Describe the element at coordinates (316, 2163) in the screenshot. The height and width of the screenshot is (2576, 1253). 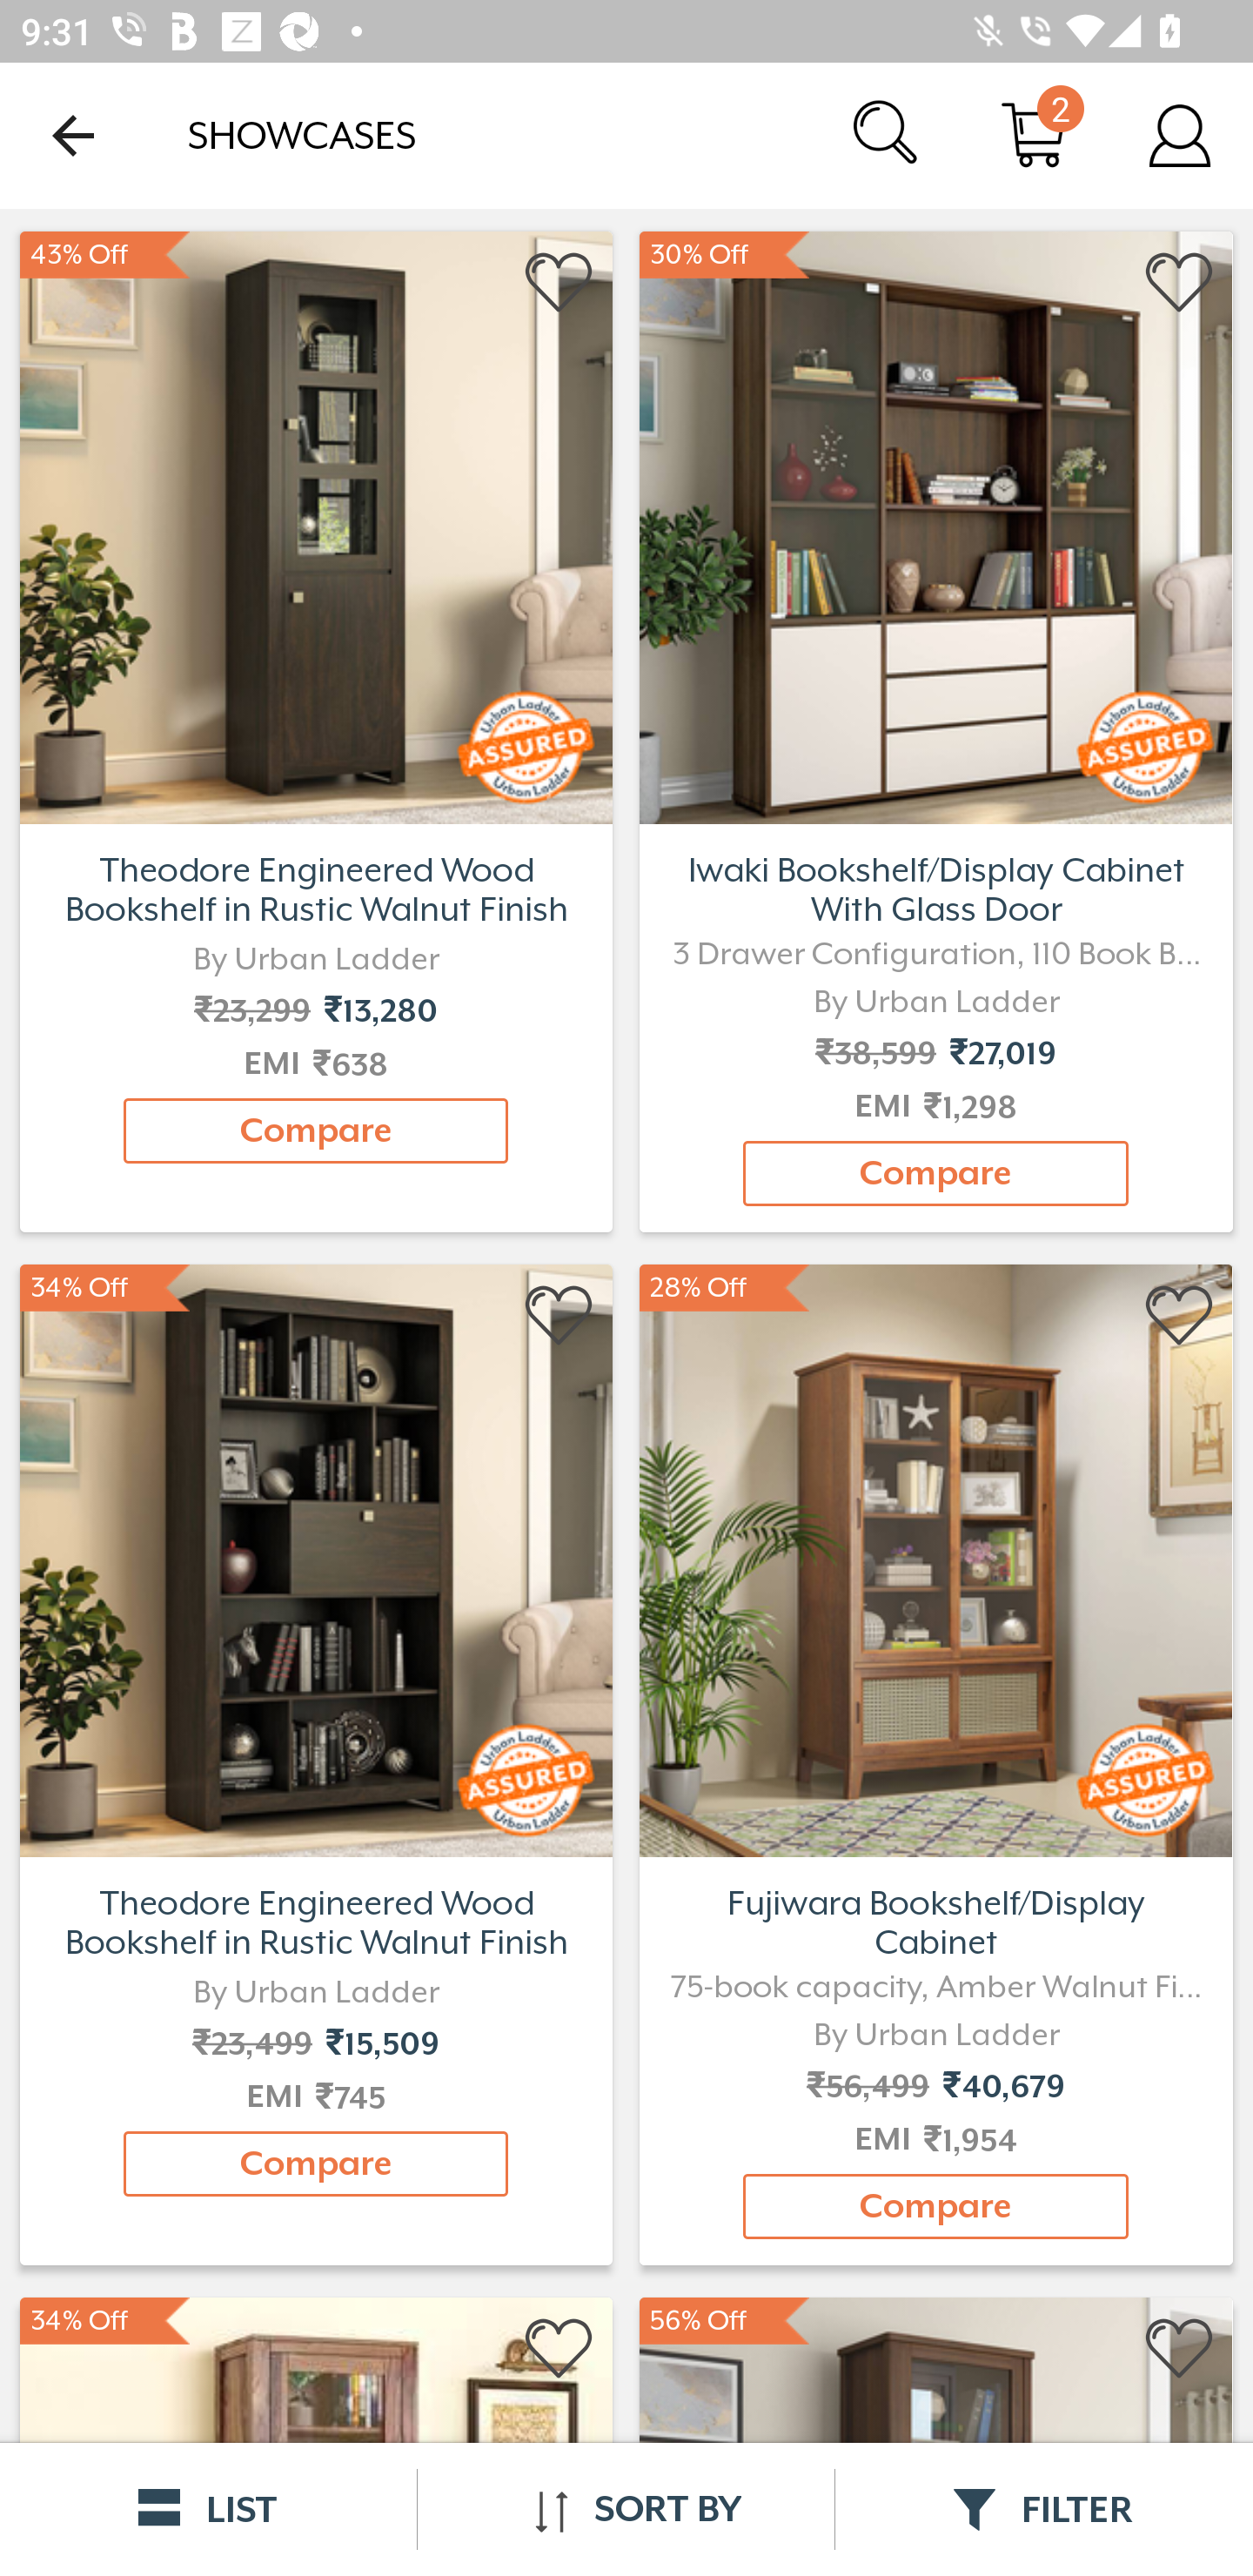
I see `Compare` at that location.